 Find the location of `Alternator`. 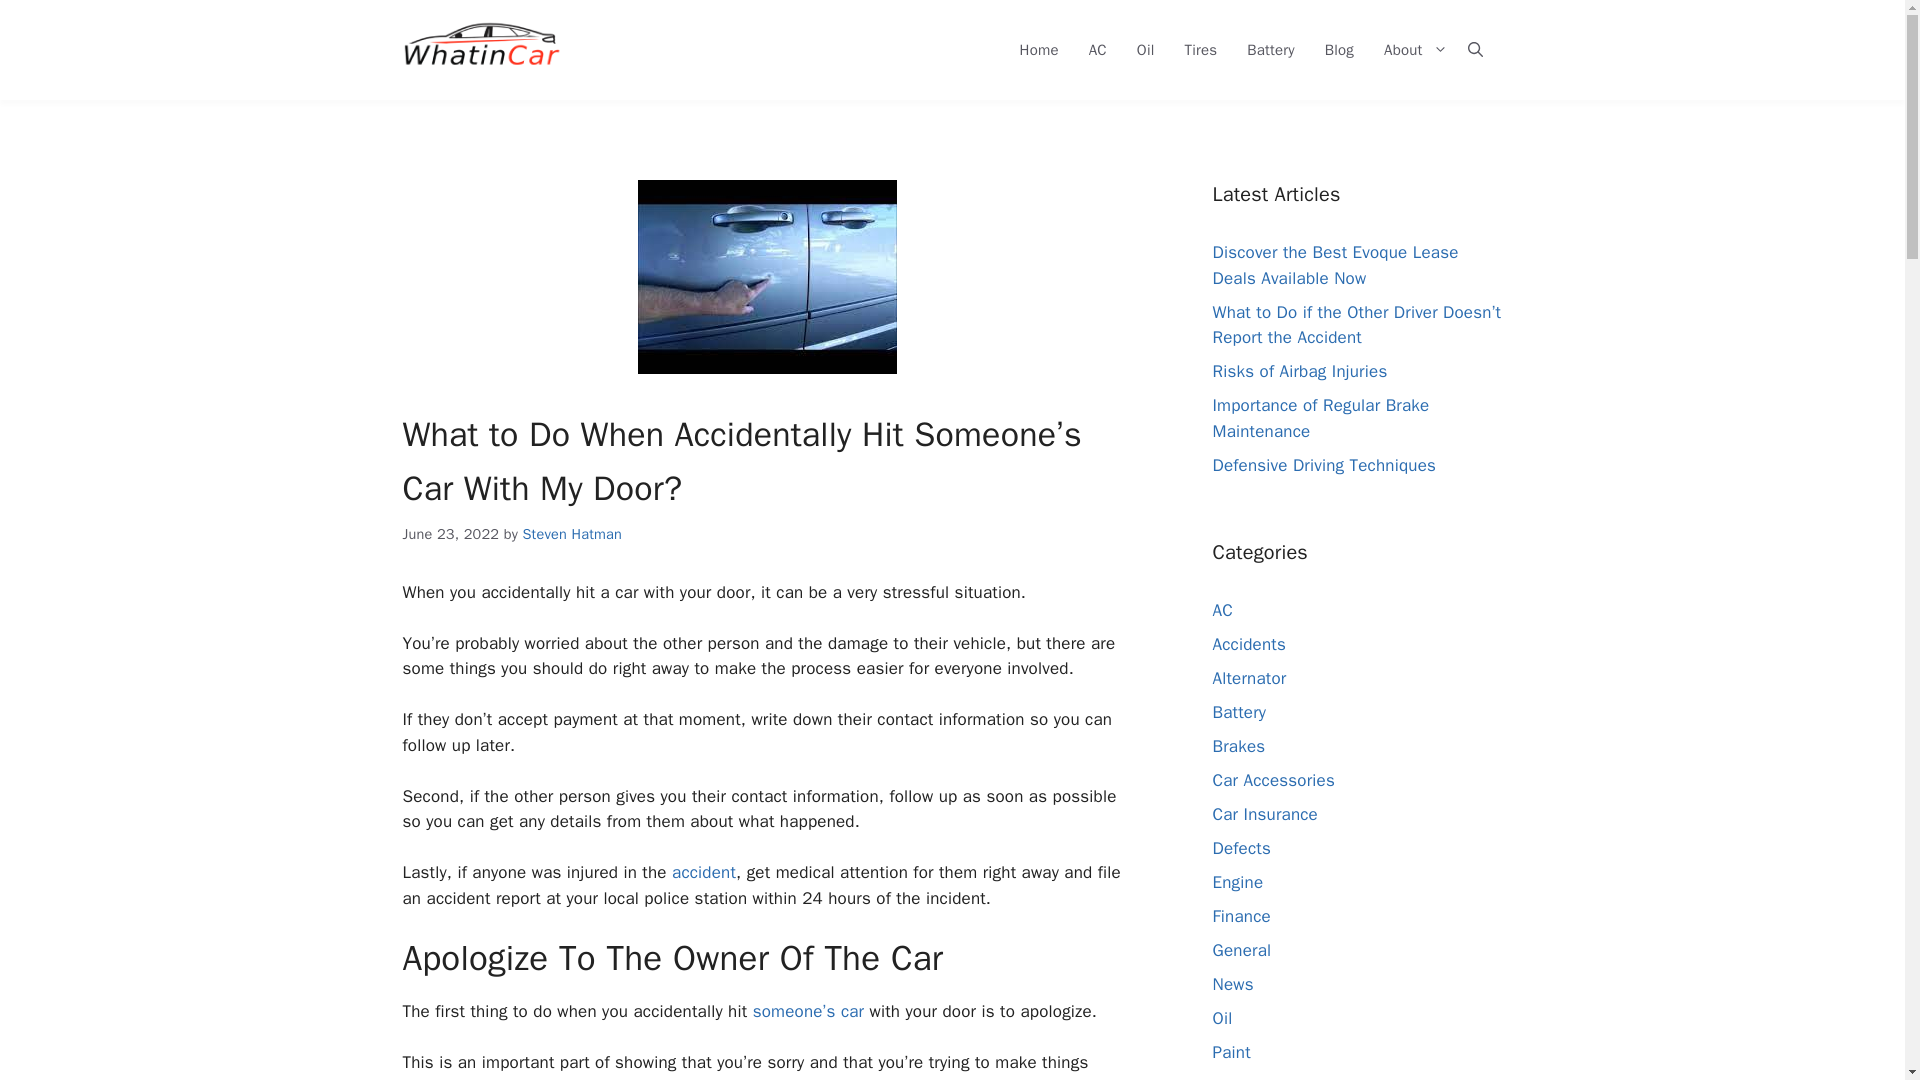

Alternator is located at coordinates (1248, 678).